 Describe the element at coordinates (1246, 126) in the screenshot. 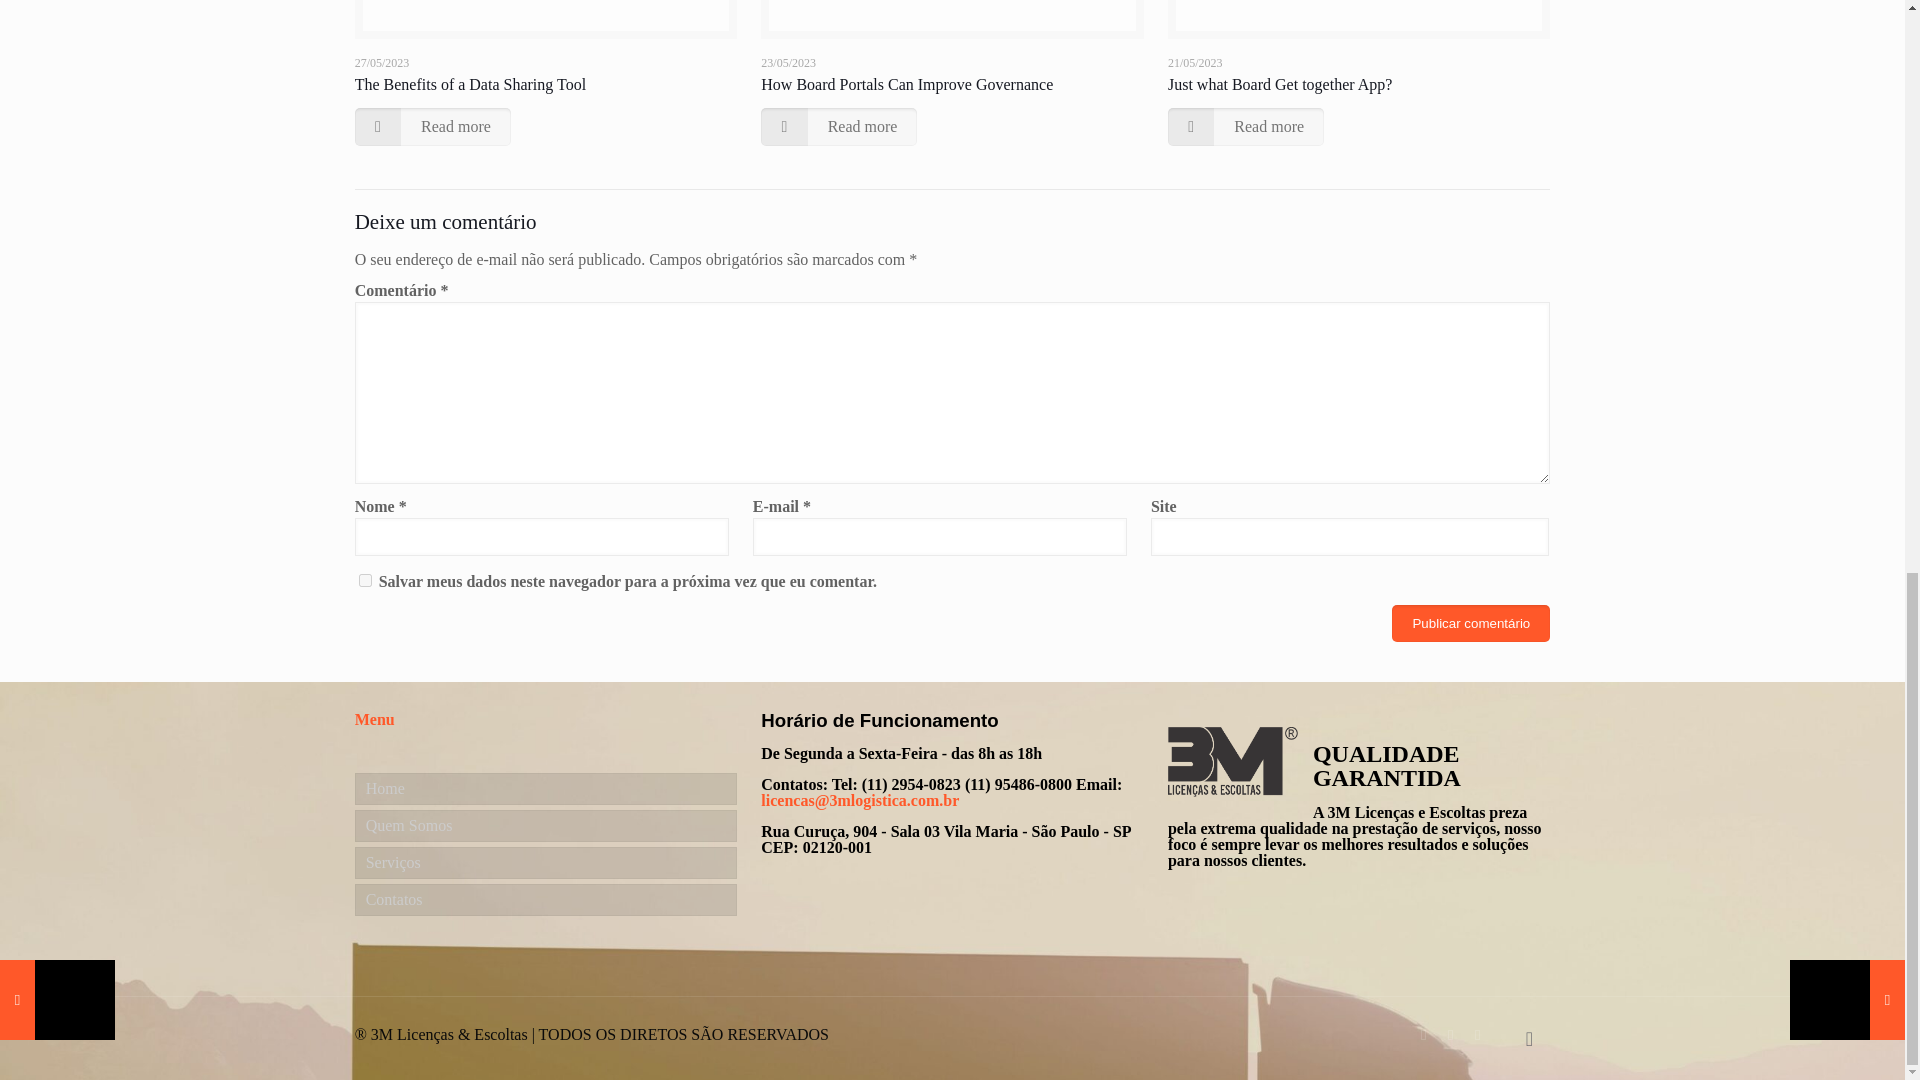

I see `Read more` at that location.